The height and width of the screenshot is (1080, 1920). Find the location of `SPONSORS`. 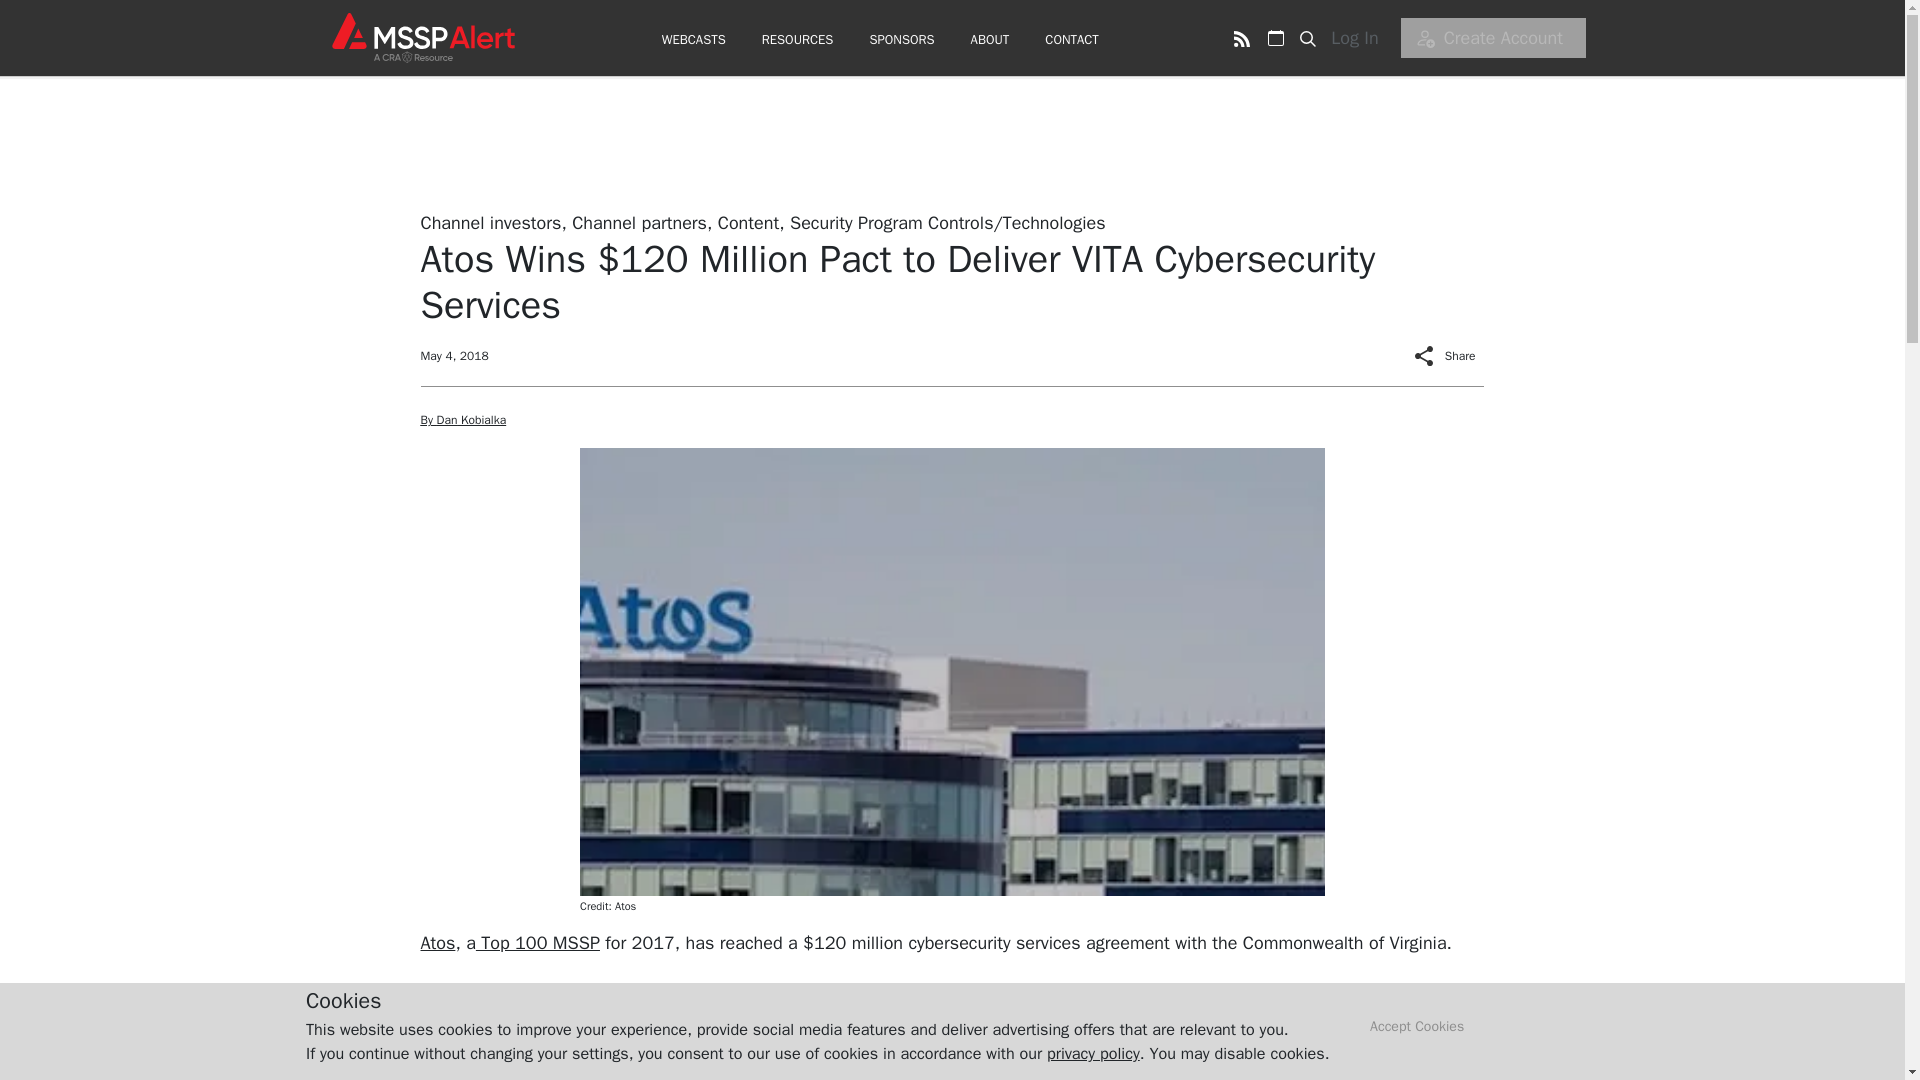

SPONSORS is located at coordinates (901, 40).